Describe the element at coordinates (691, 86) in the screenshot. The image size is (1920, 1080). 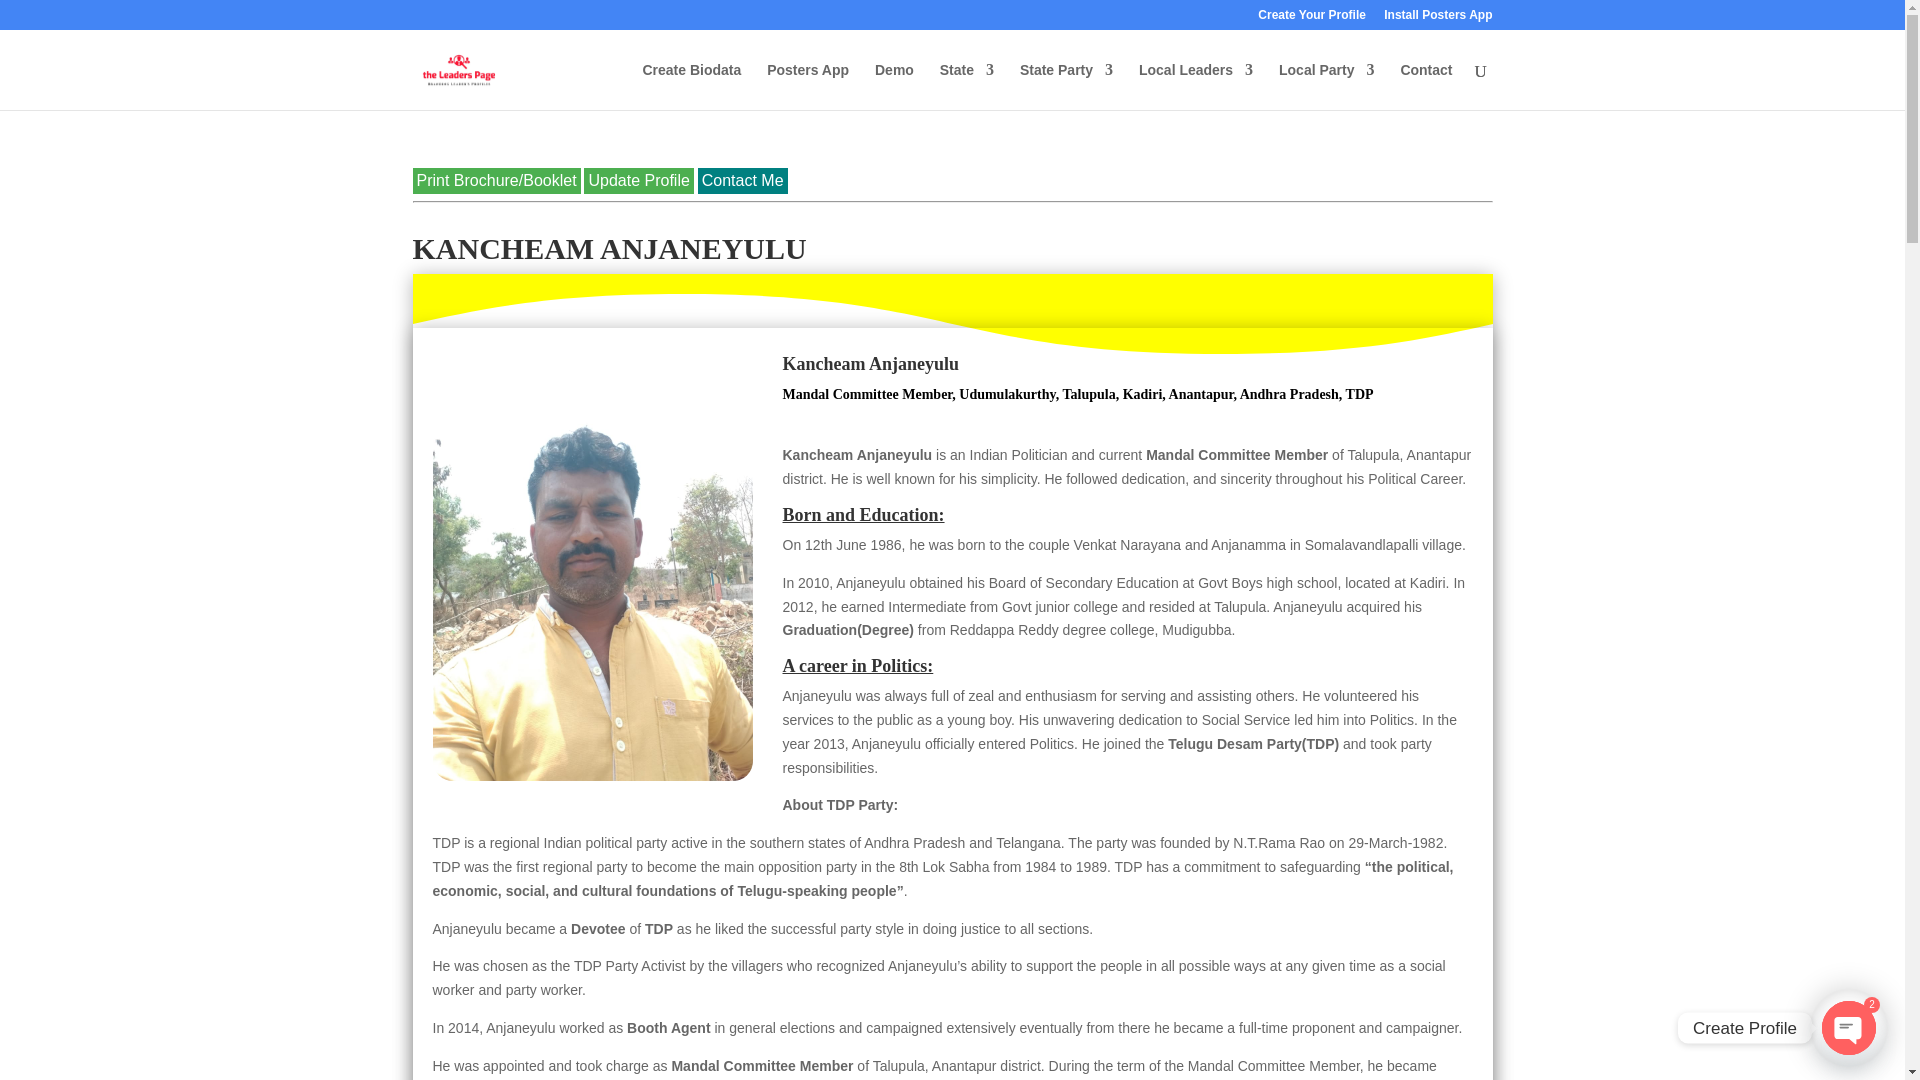
I see `Create Biodata` at that location.